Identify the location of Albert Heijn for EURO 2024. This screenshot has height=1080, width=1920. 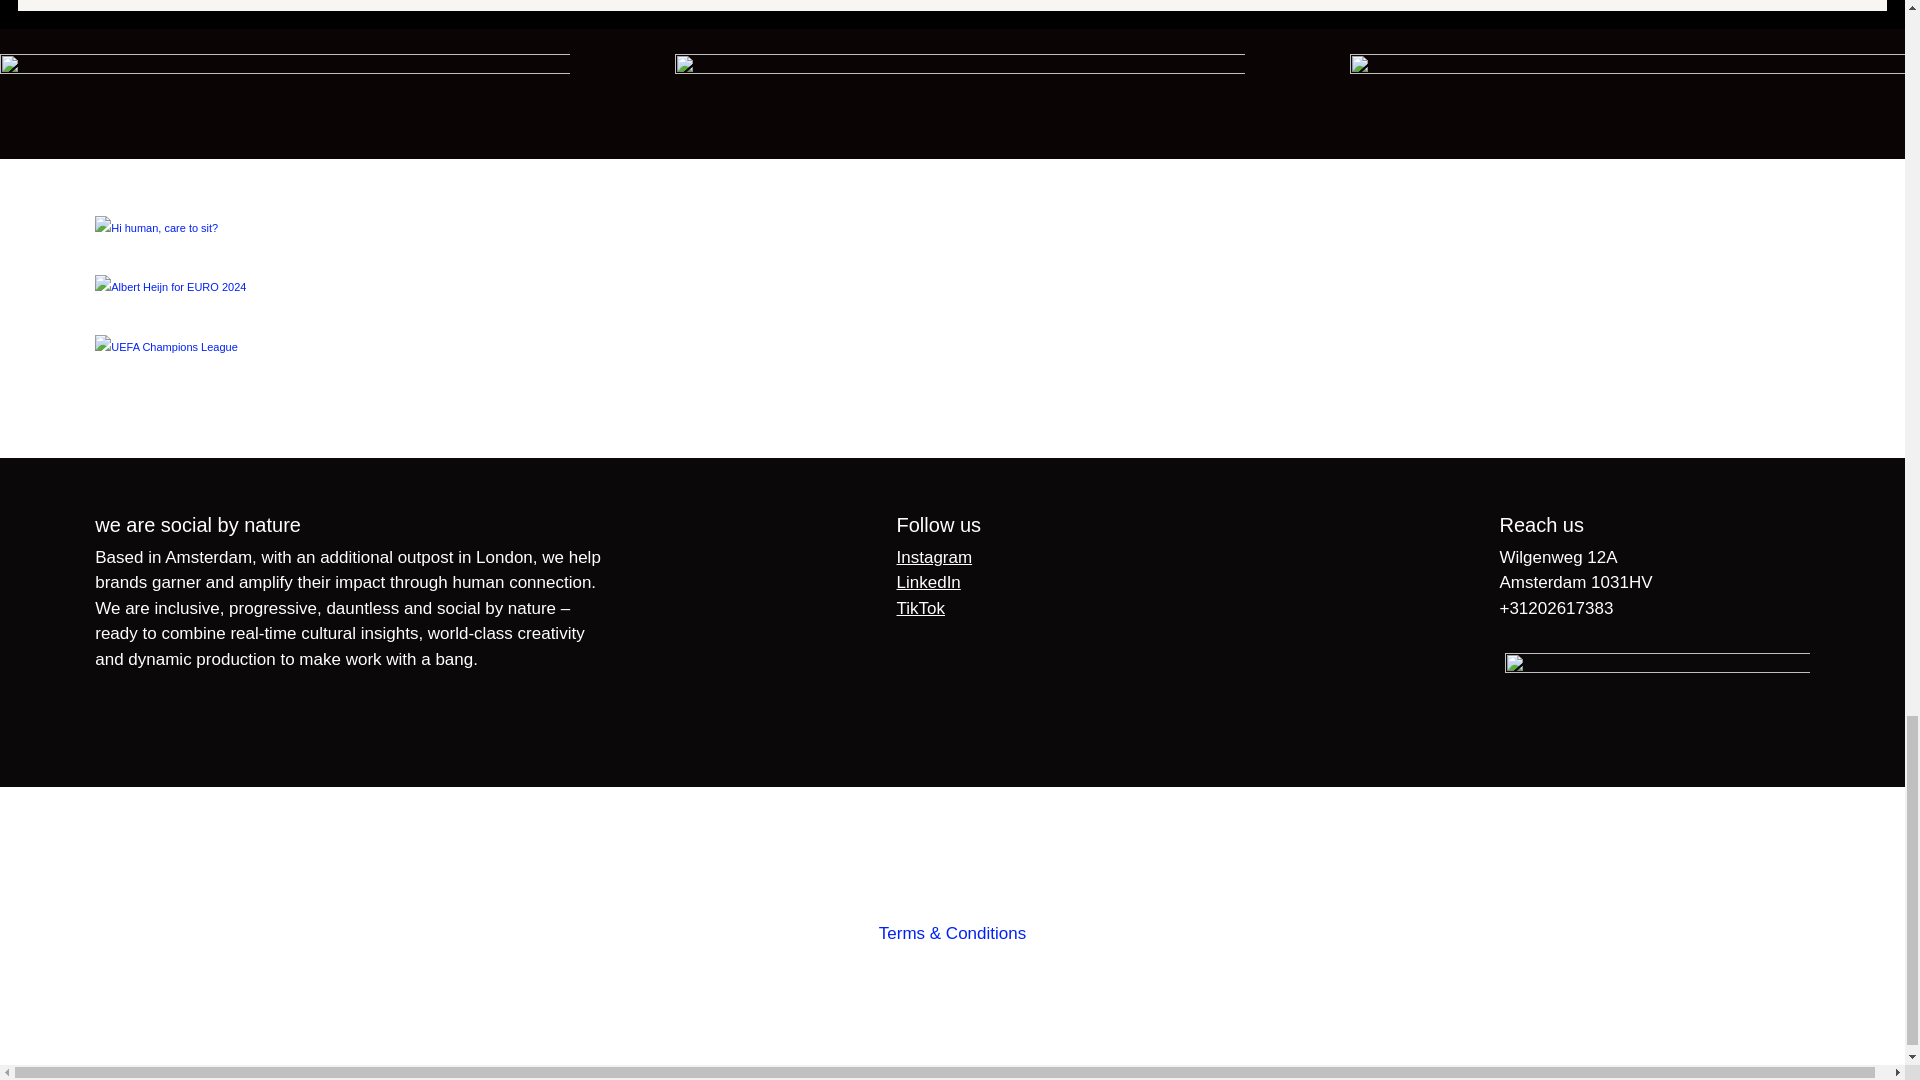
(952, 312).